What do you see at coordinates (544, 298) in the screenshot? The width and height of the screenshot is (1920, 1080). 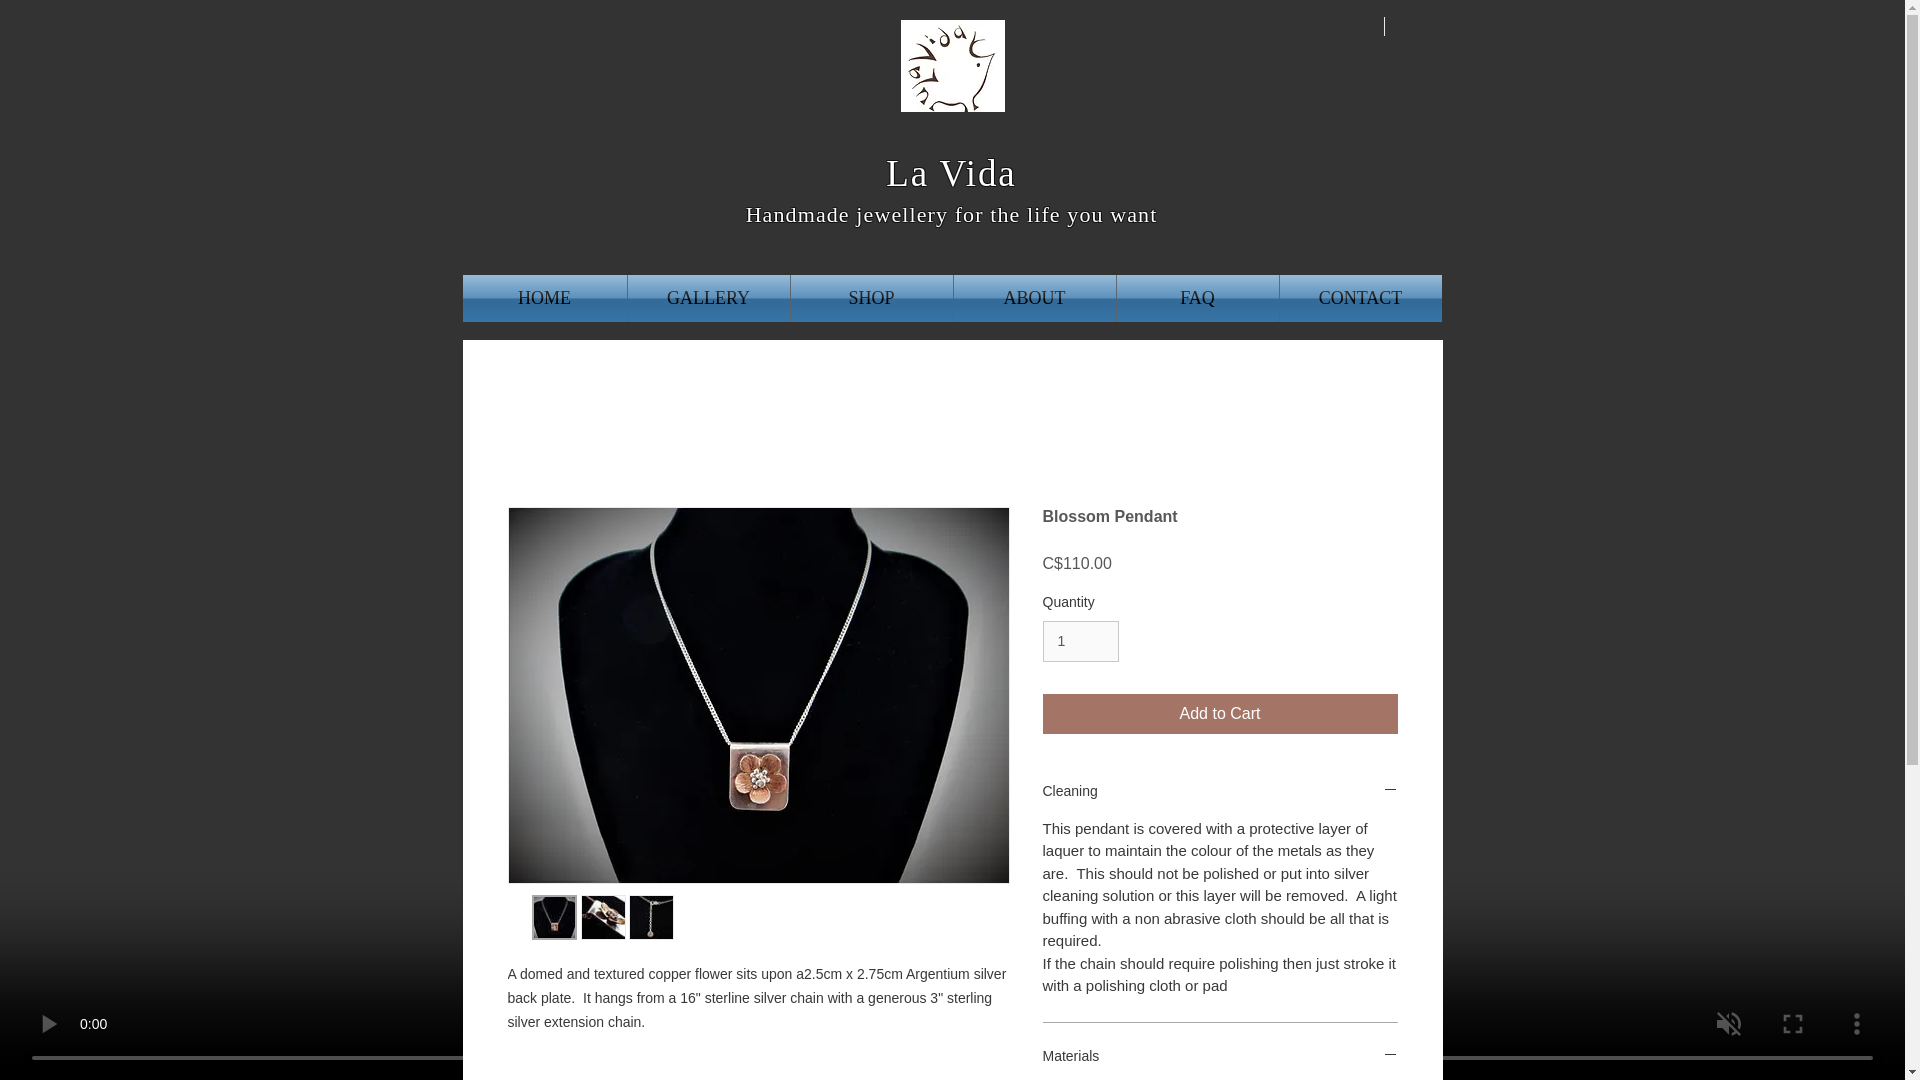 I see `HOME` at bounding box center [544, 298].